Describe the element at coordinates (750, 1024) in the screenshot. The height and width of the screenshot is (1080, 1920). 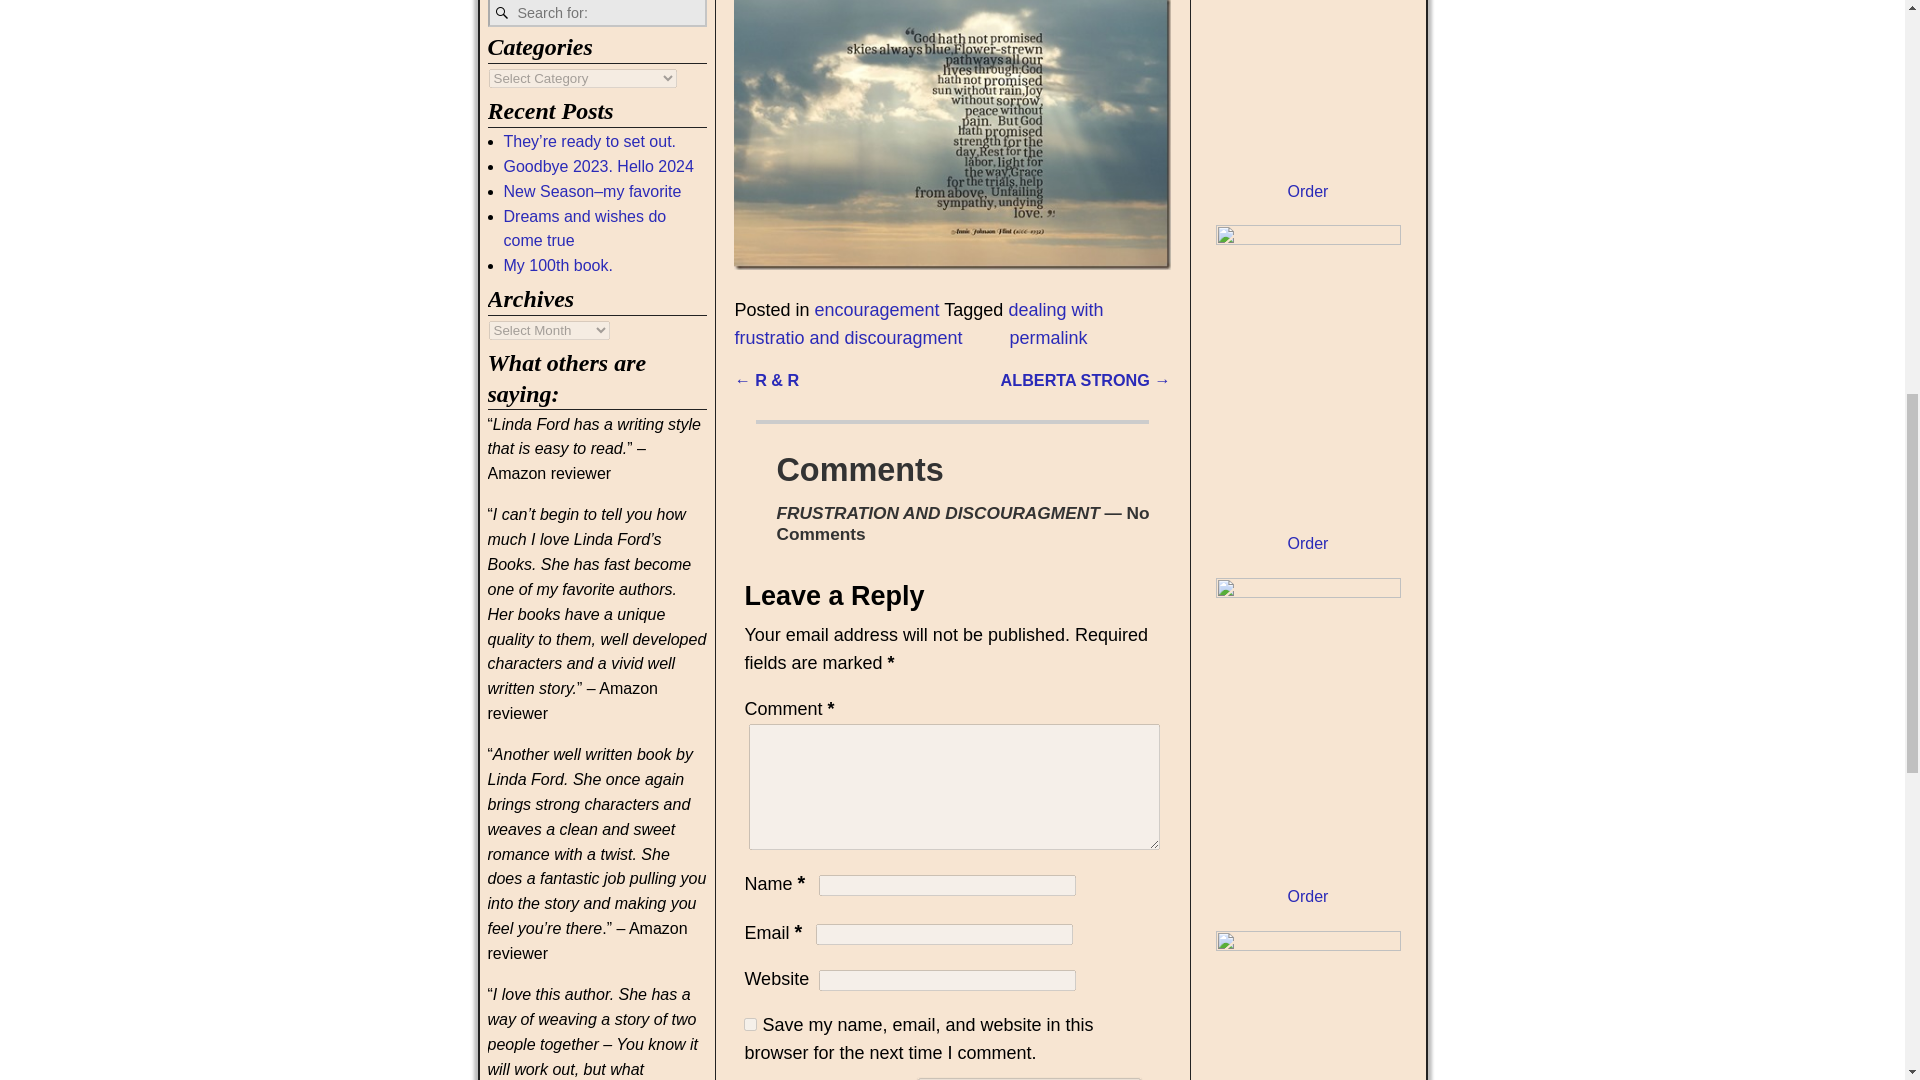
I see `yes` at that location.